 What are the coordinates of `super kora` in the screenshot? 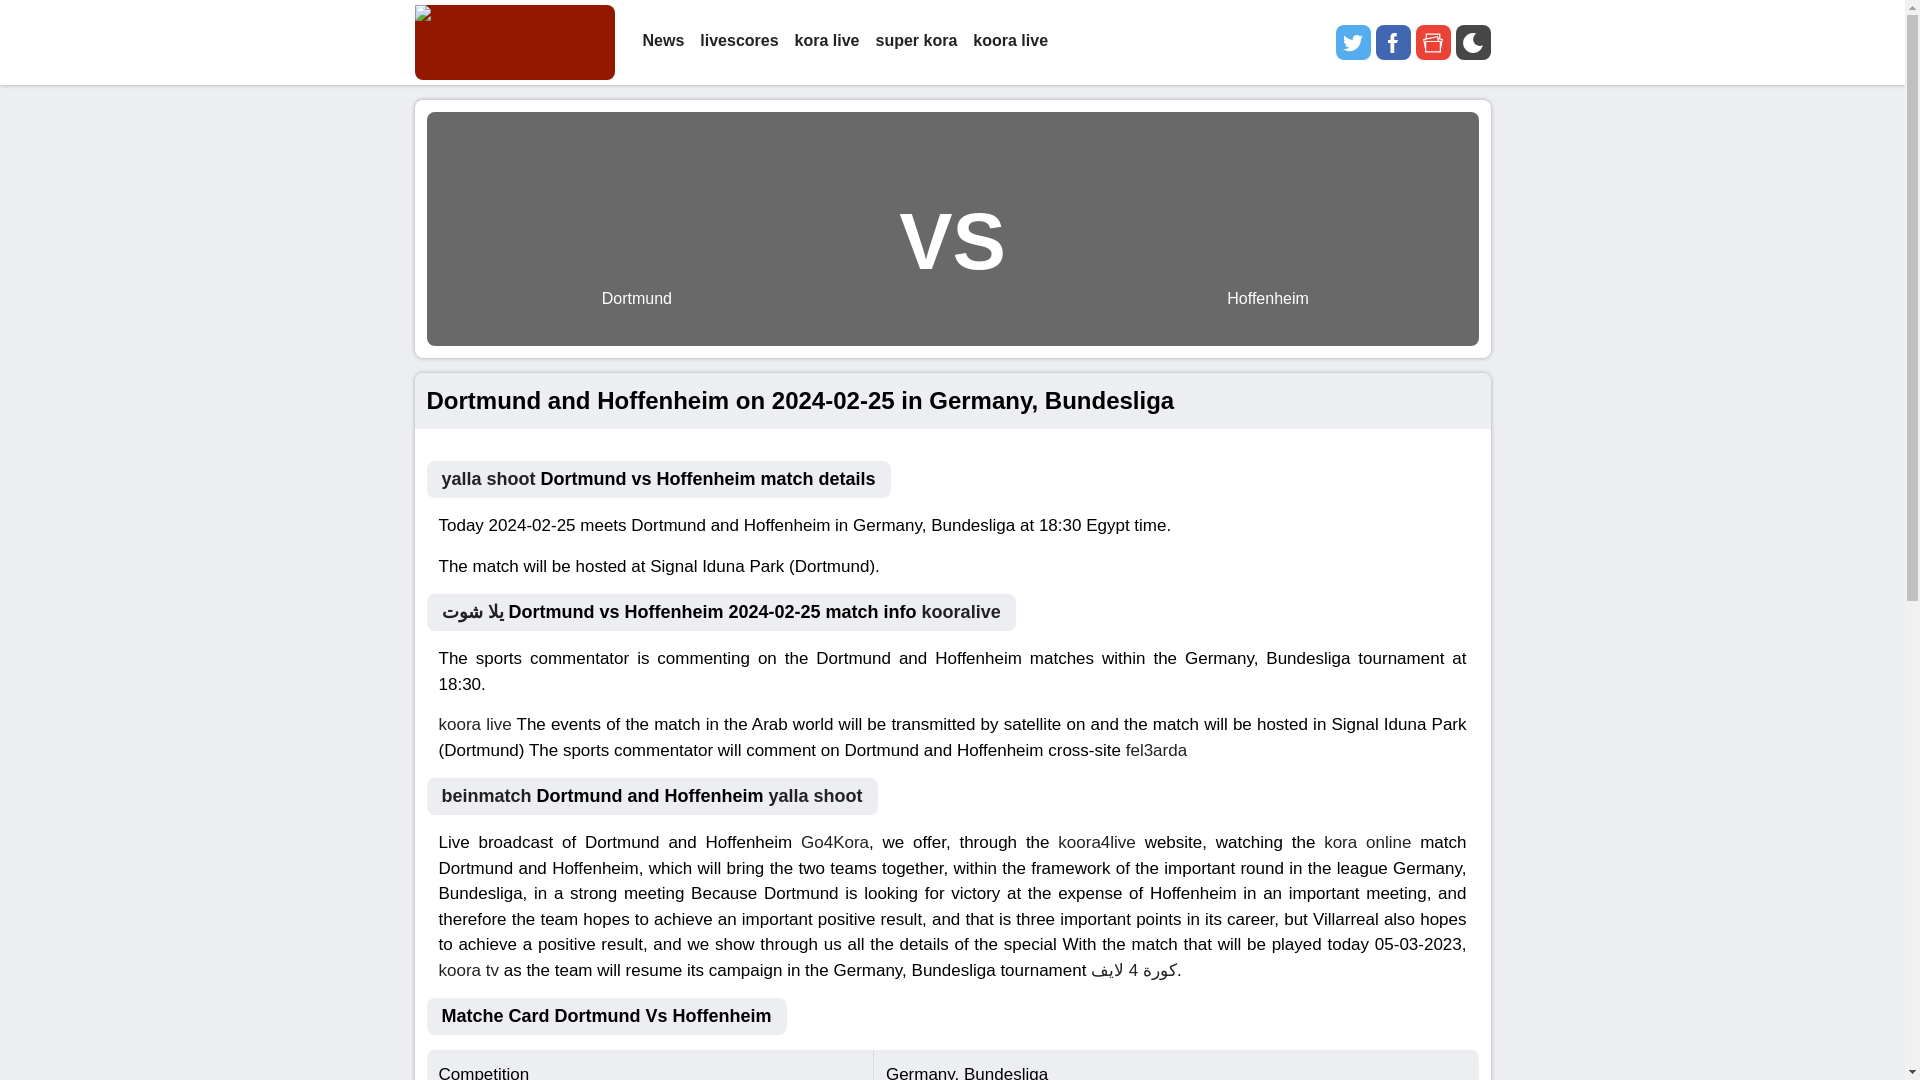 It's located at (916, 42).